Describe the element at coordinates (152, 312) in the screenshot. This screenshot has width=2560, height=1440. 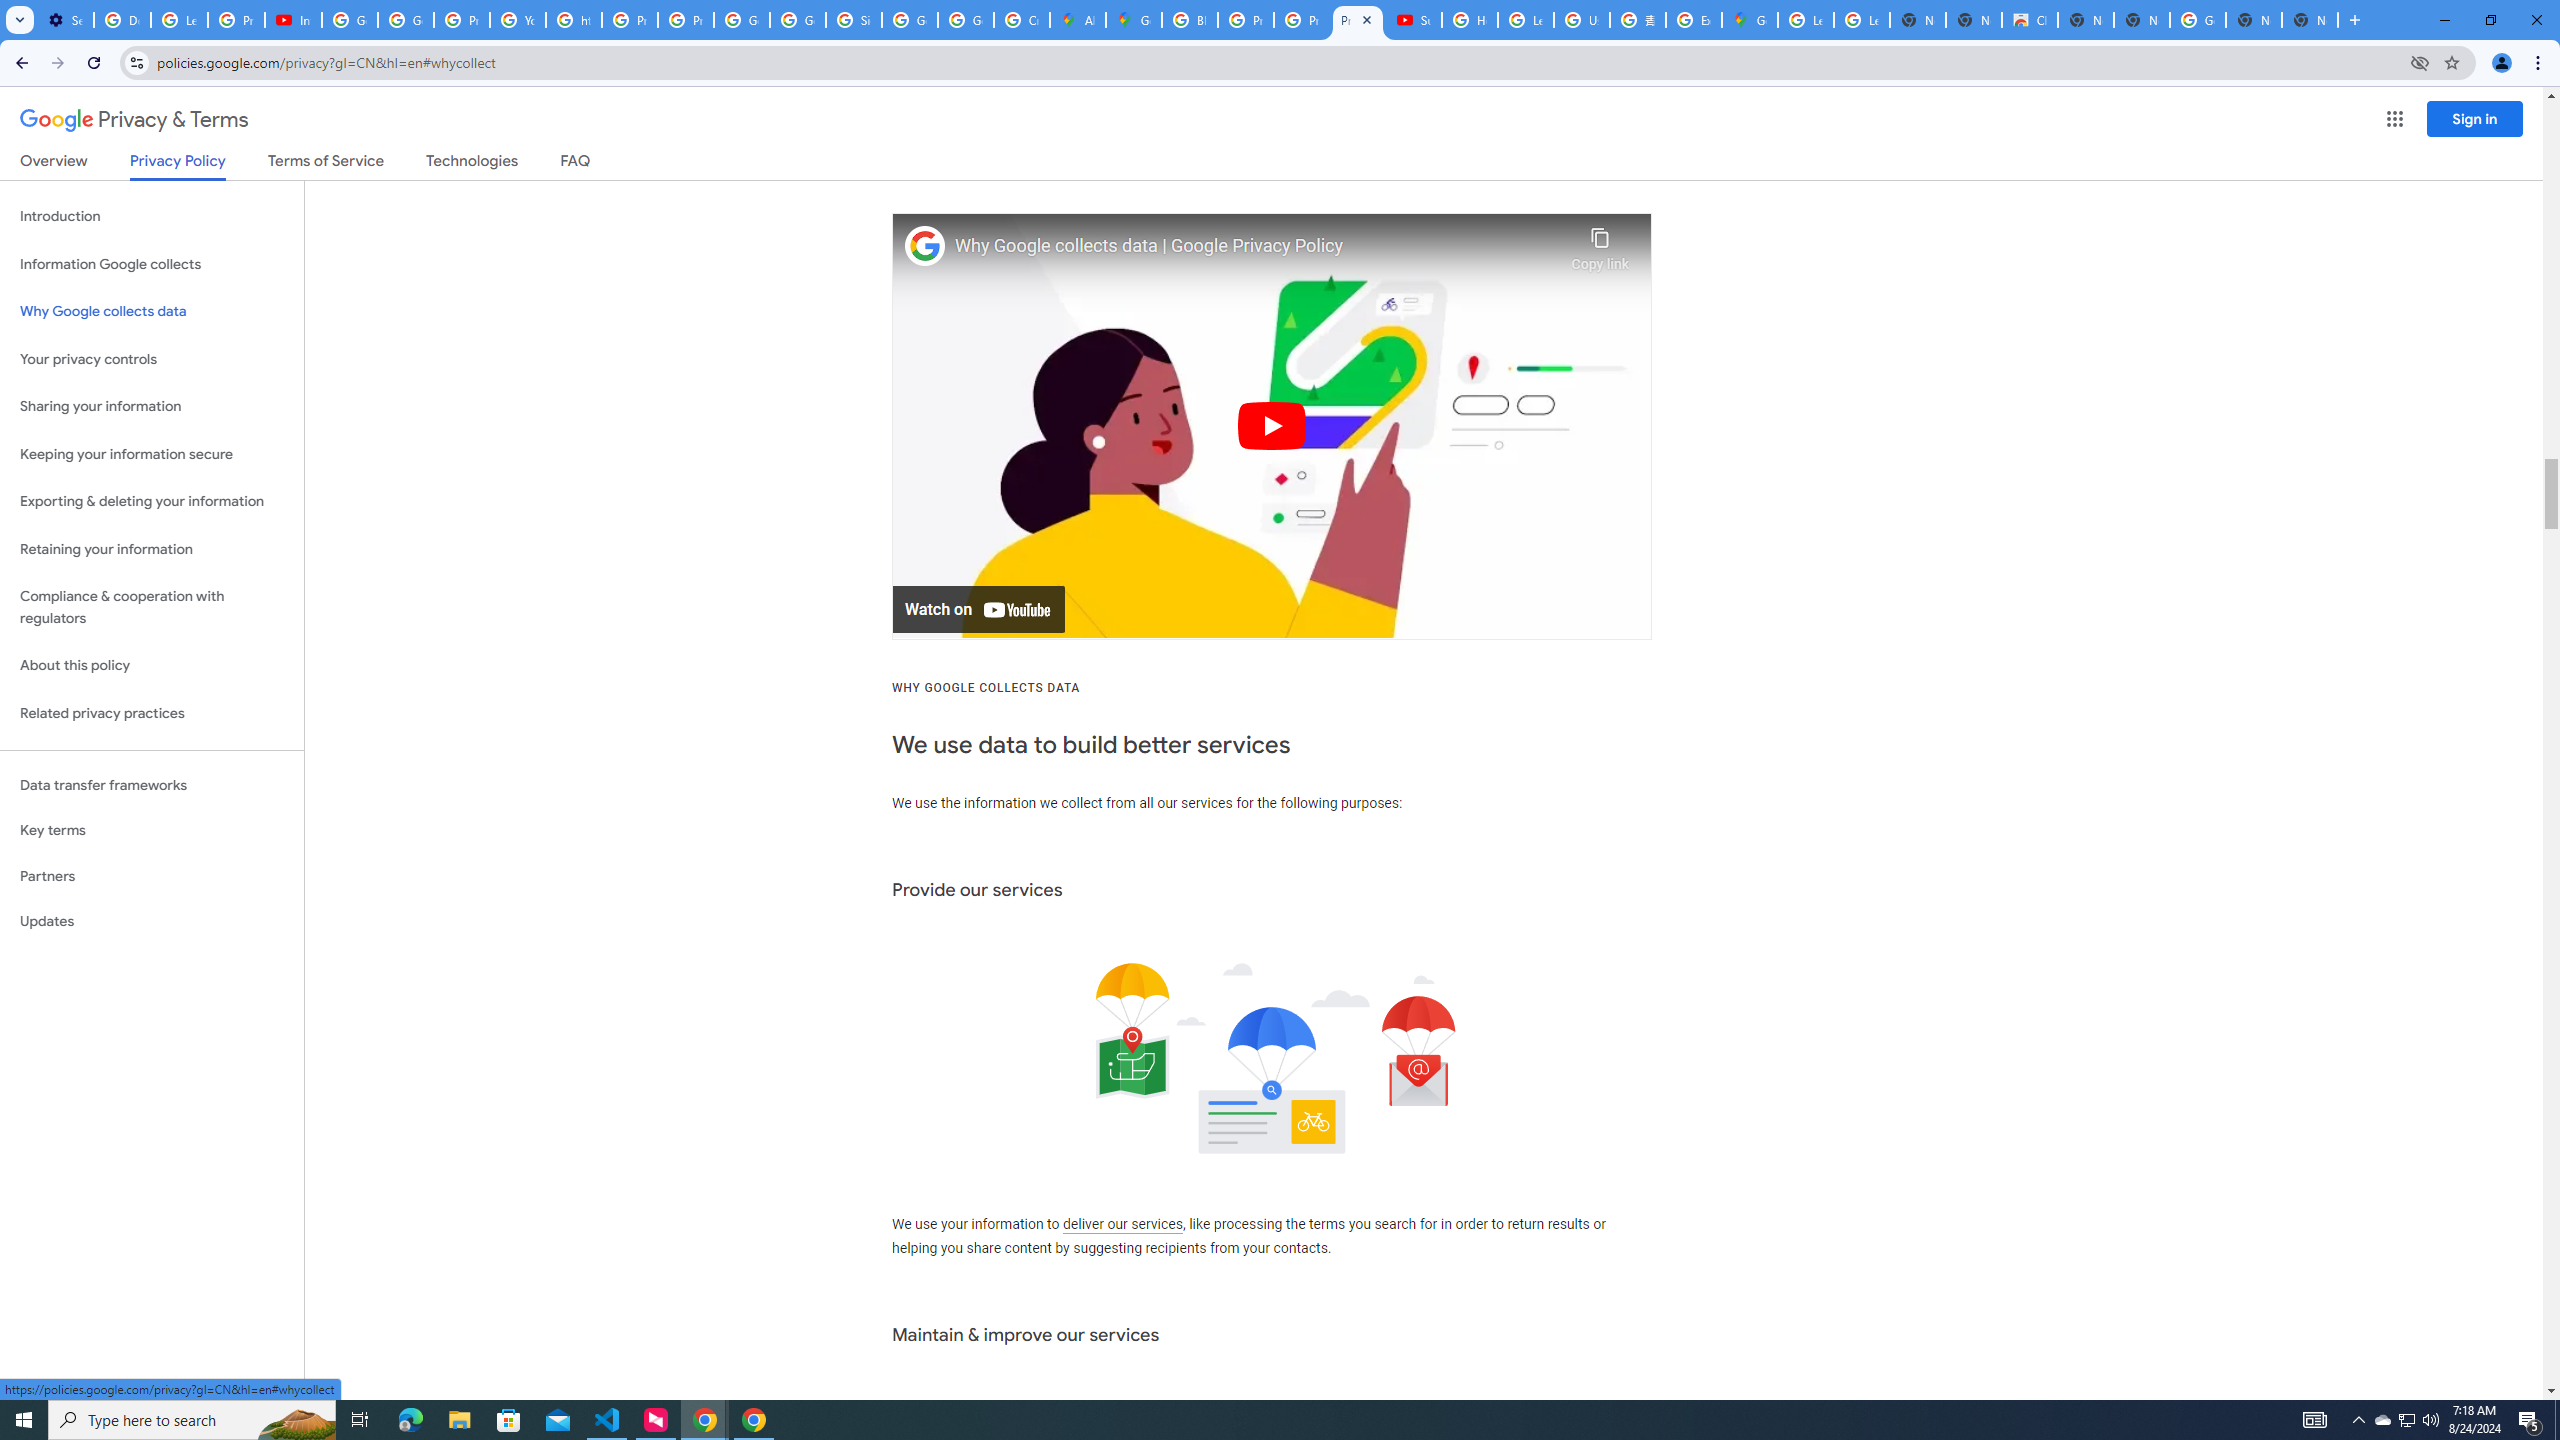
I see `Why Google collects data` at that location.